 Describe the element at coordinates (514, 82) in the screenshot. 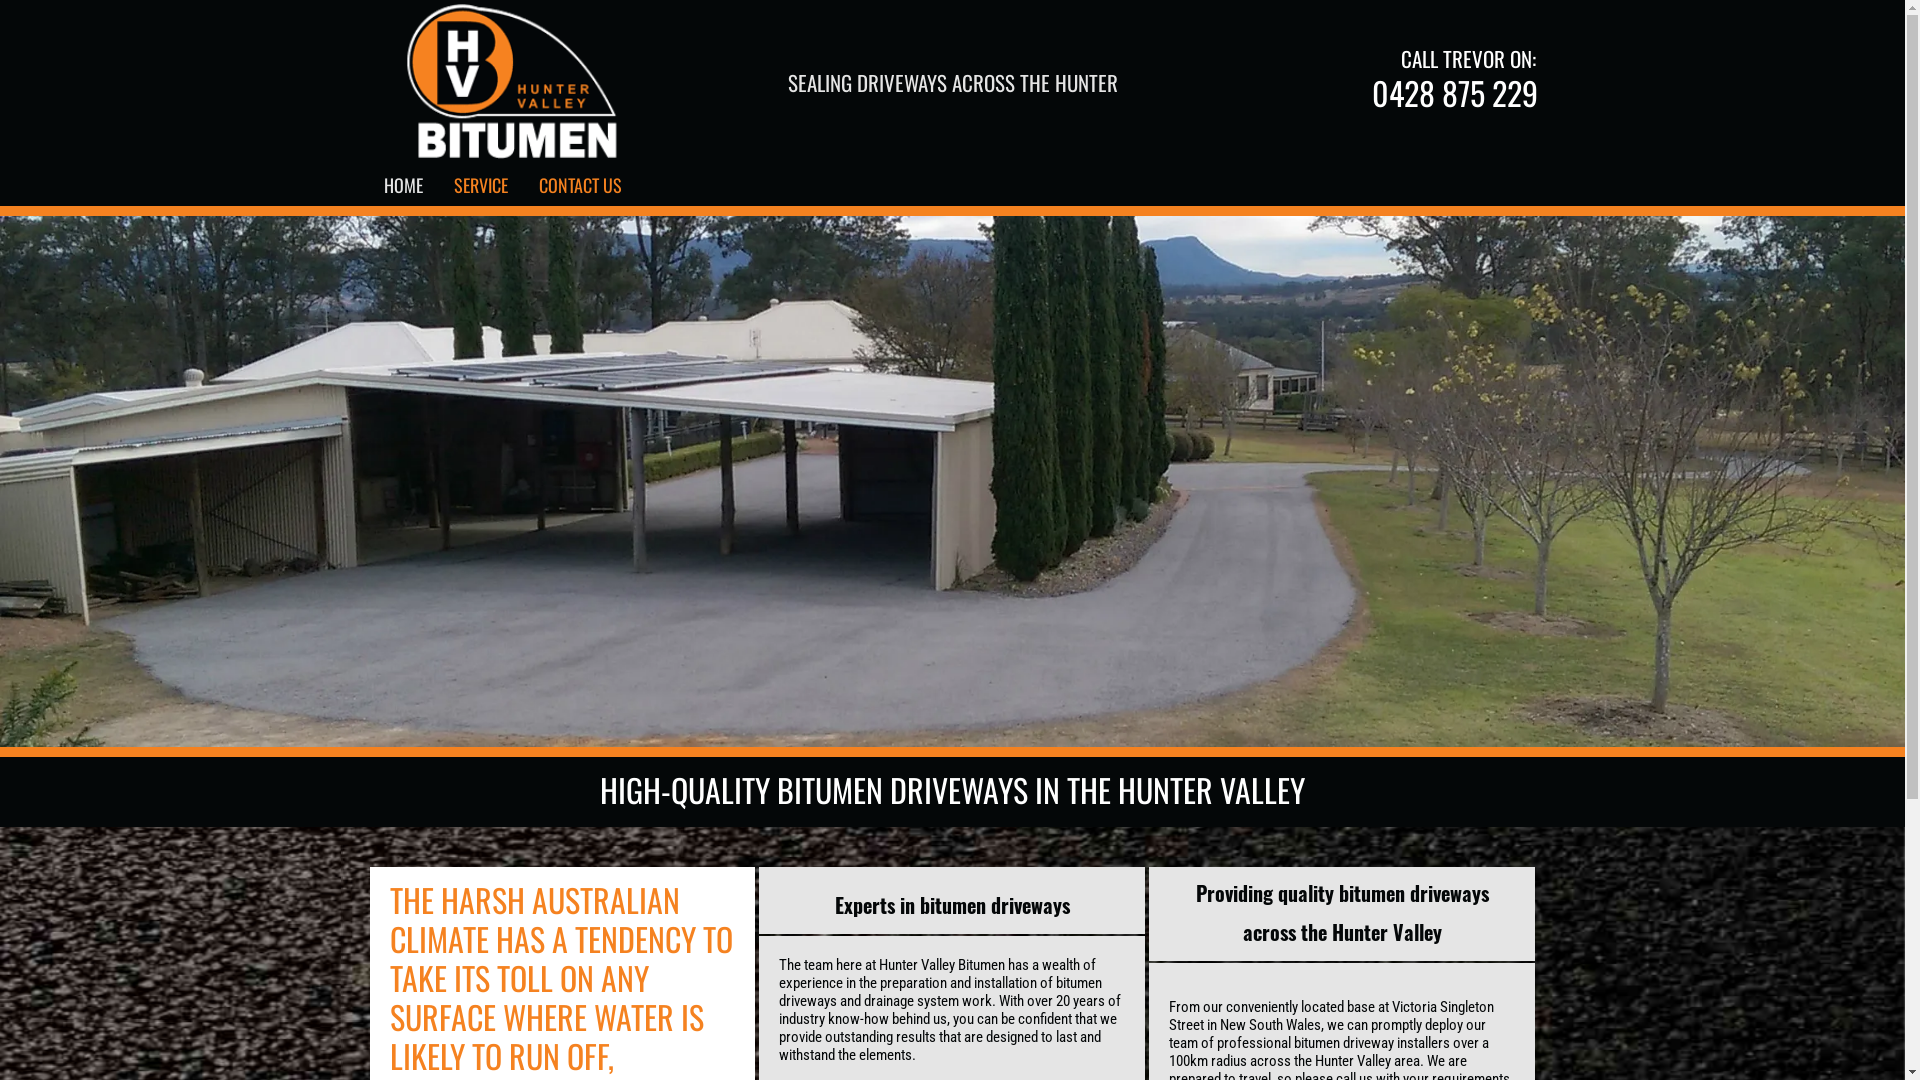

I see `huntervalley-bitumen-logo` at that location.